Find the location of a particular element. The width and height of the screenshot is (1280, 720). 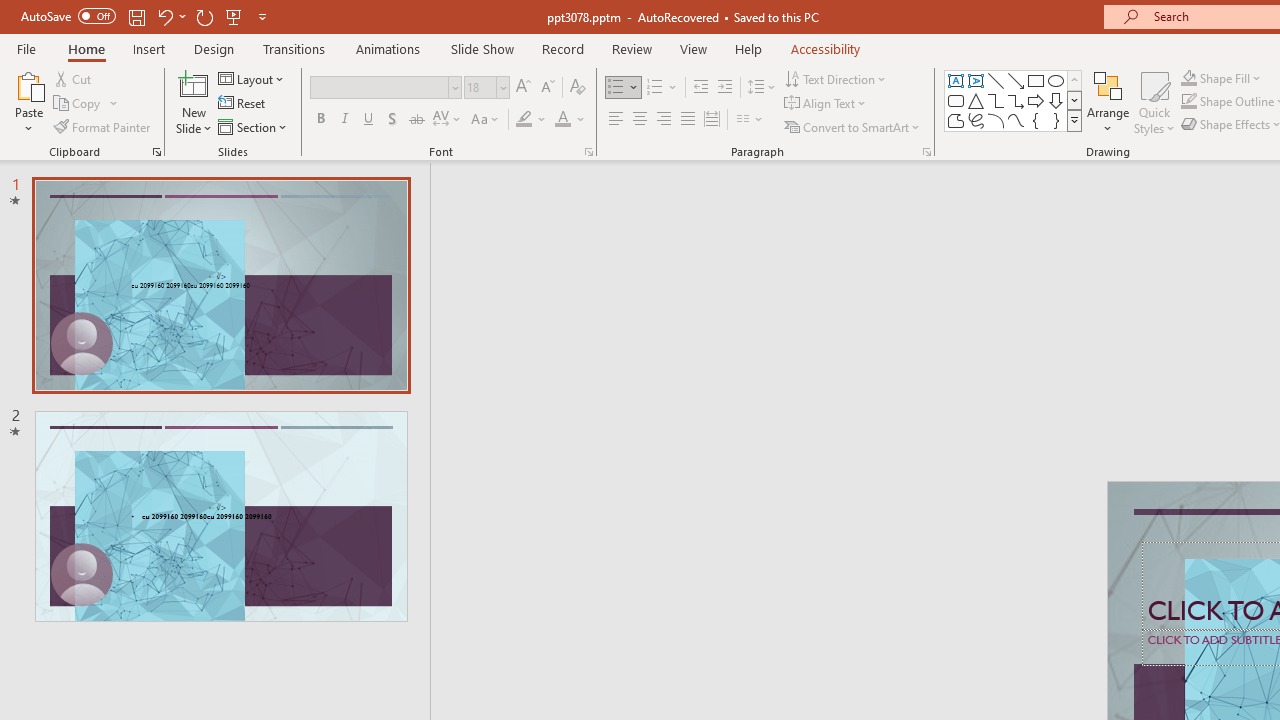

Align Text is located at coordinates (826, 104).